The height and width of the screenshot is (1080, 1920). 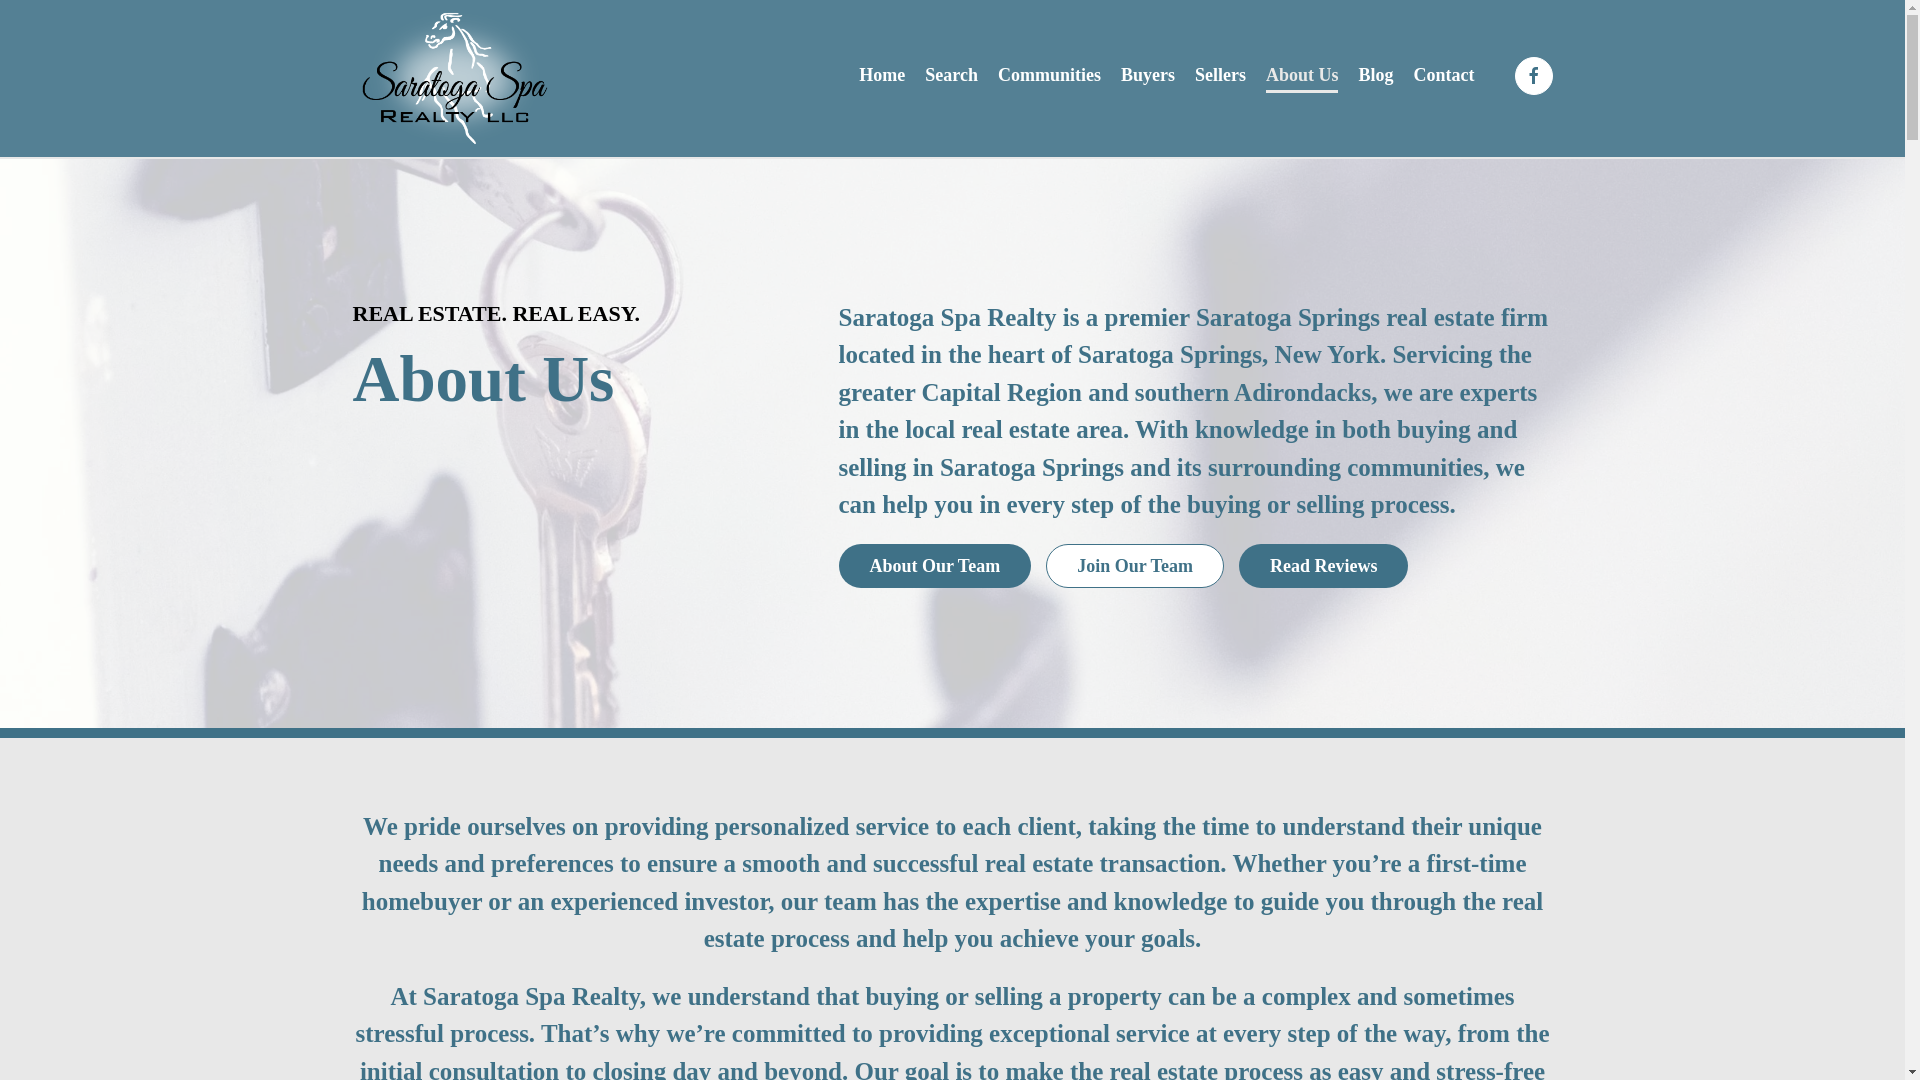 I want to click on Blog, so click(x=881, y=76).